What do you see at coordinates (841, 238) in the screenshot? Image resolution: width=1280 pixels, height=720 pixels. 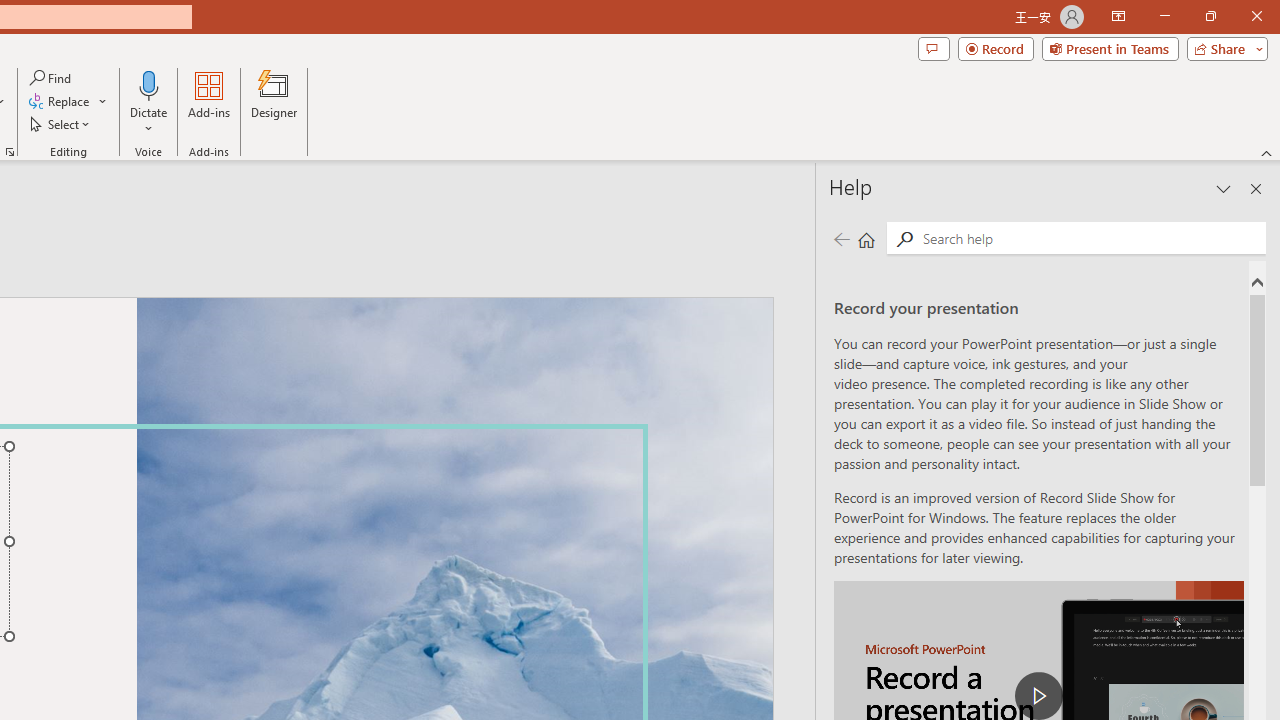 I see `Previous page` at bounding box center [841, 238].